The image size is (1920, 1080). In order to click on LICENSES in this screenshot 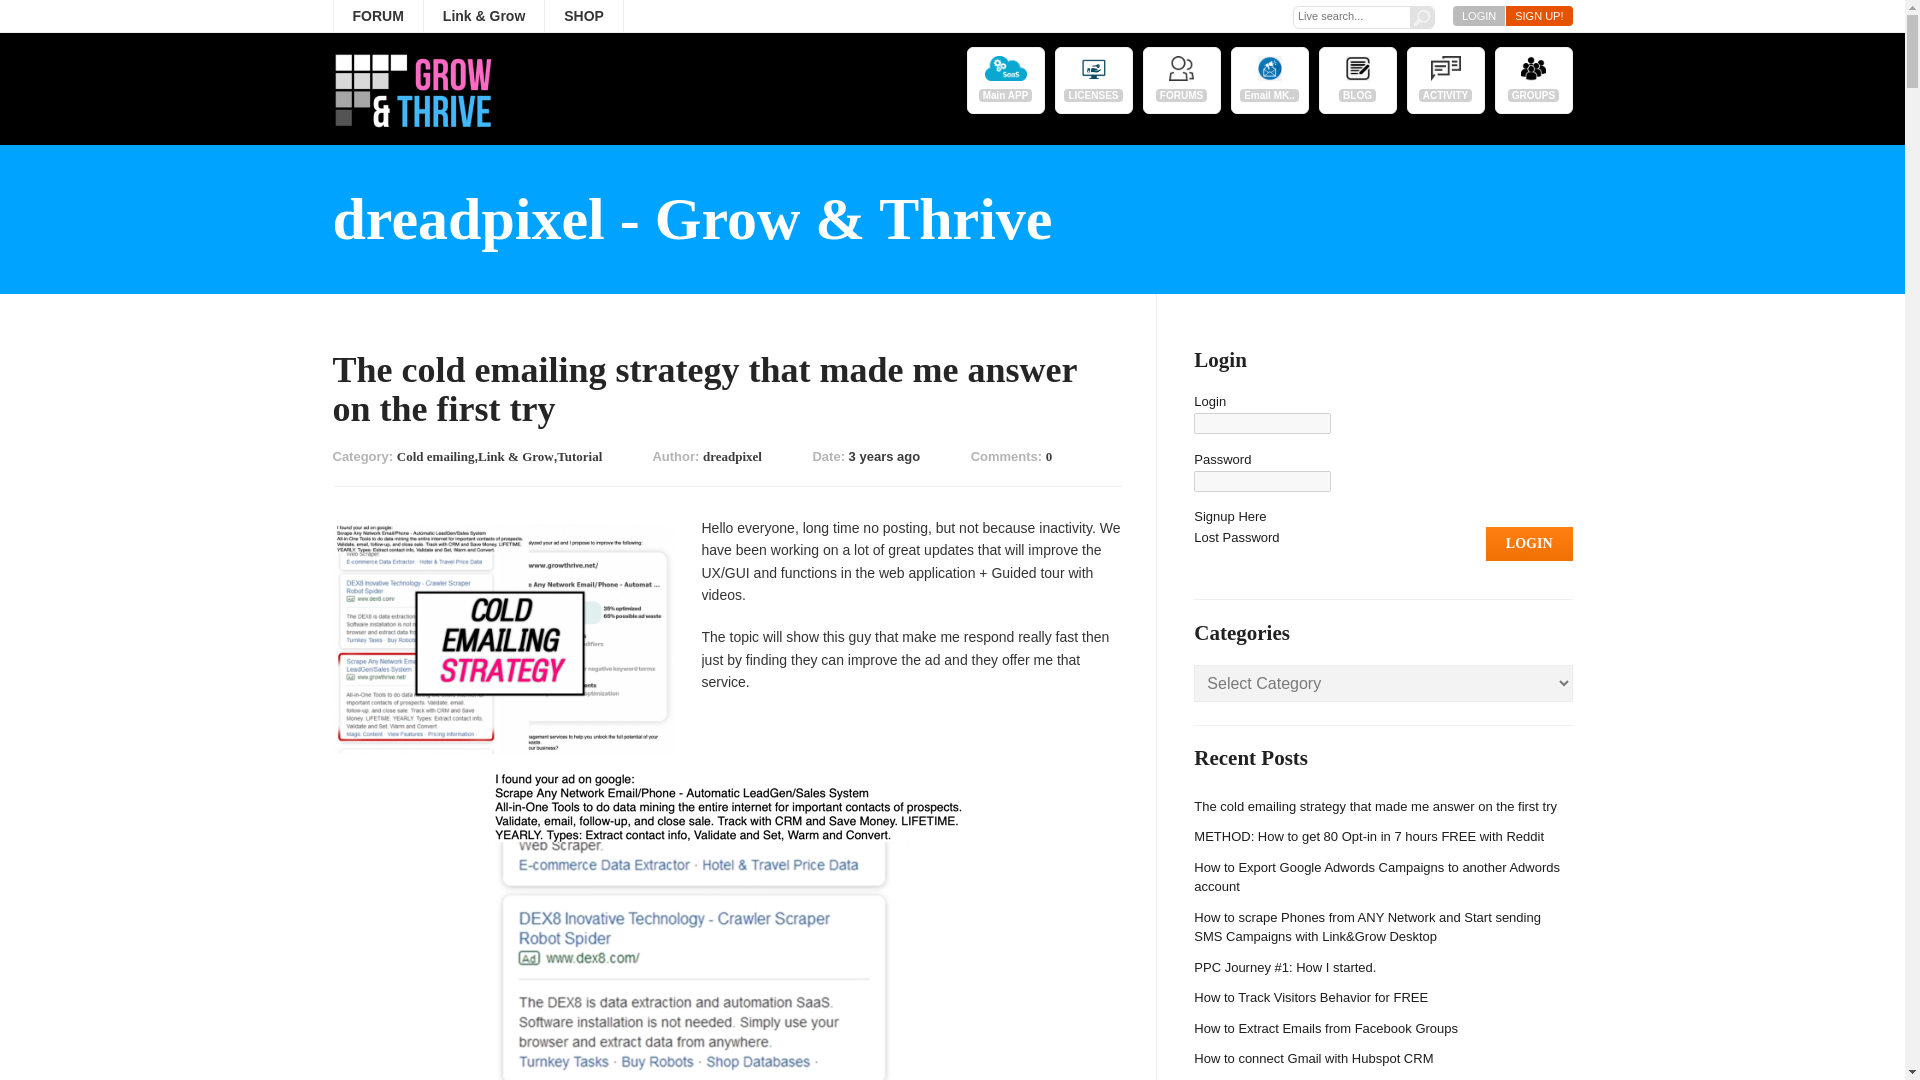, I will do `click(1093, 80)`.